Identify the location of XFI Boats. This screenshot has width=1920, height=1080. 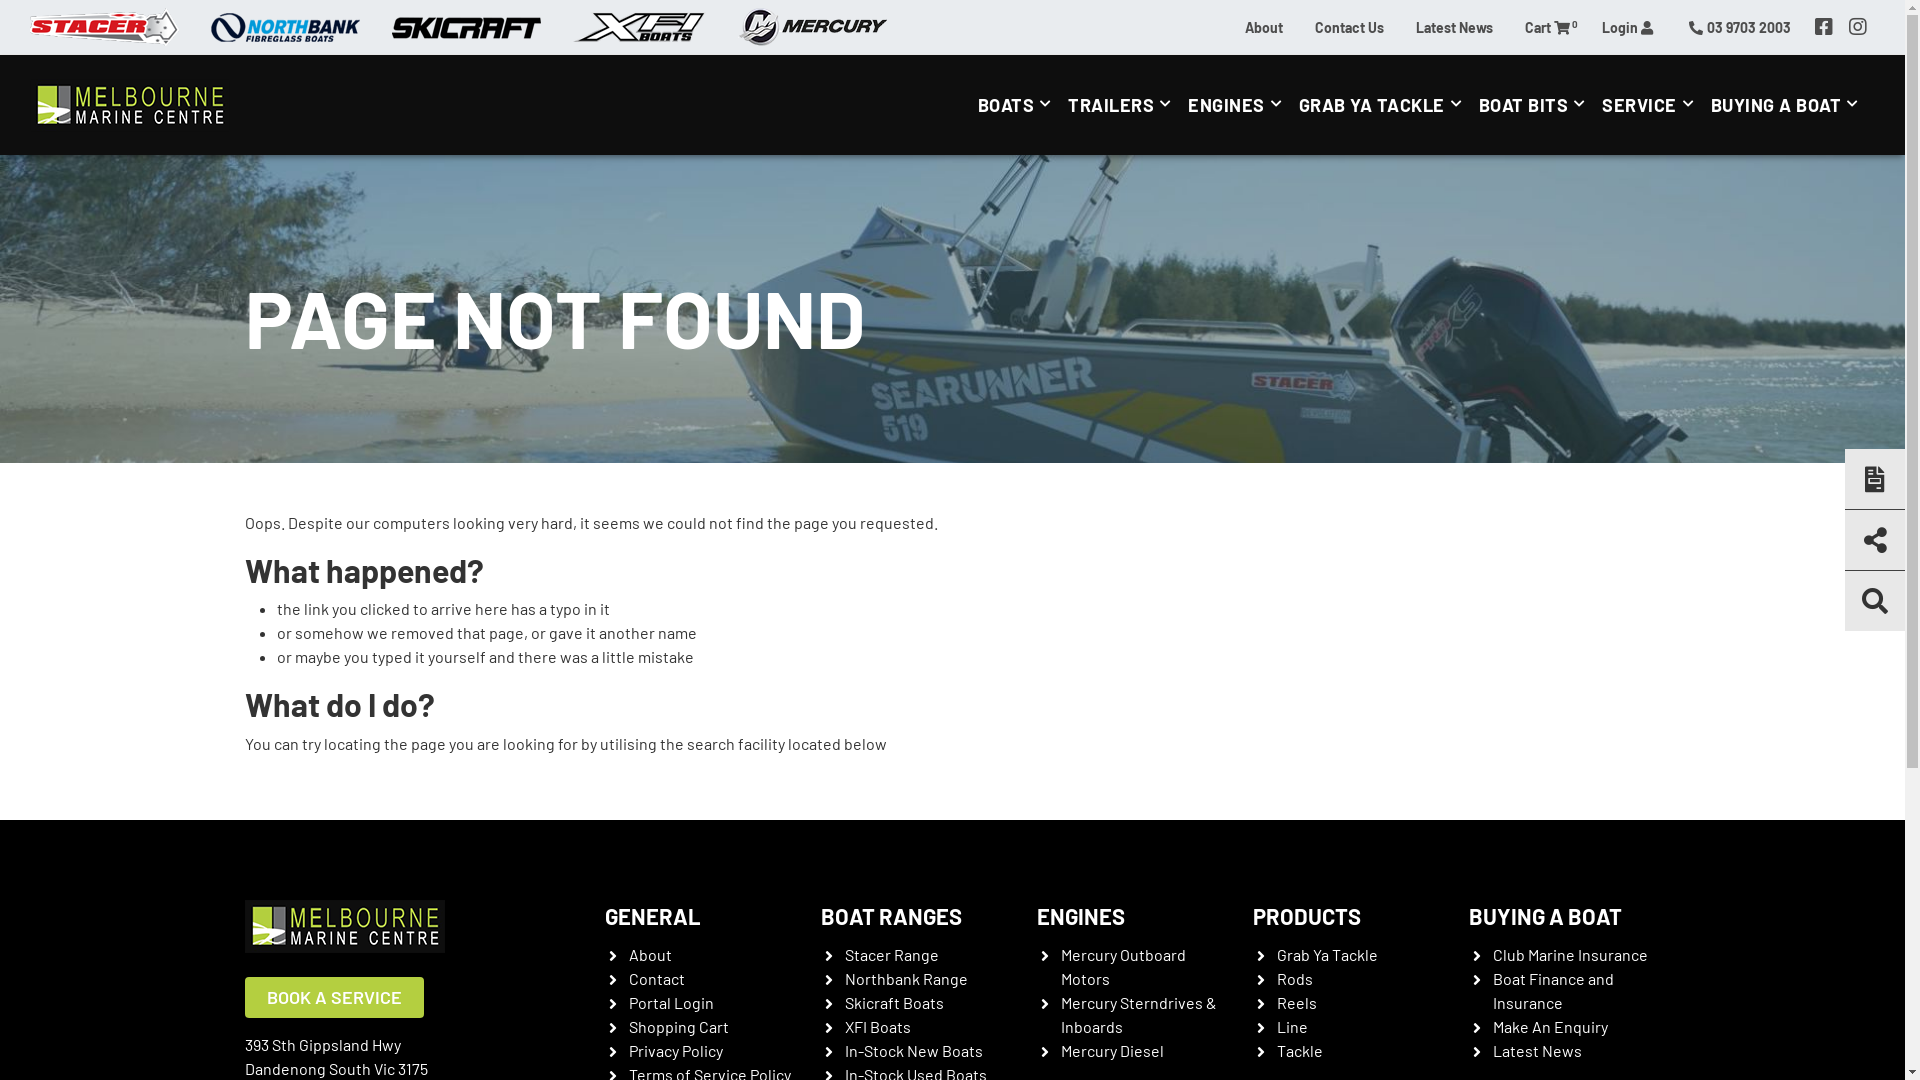
(877, 1026).